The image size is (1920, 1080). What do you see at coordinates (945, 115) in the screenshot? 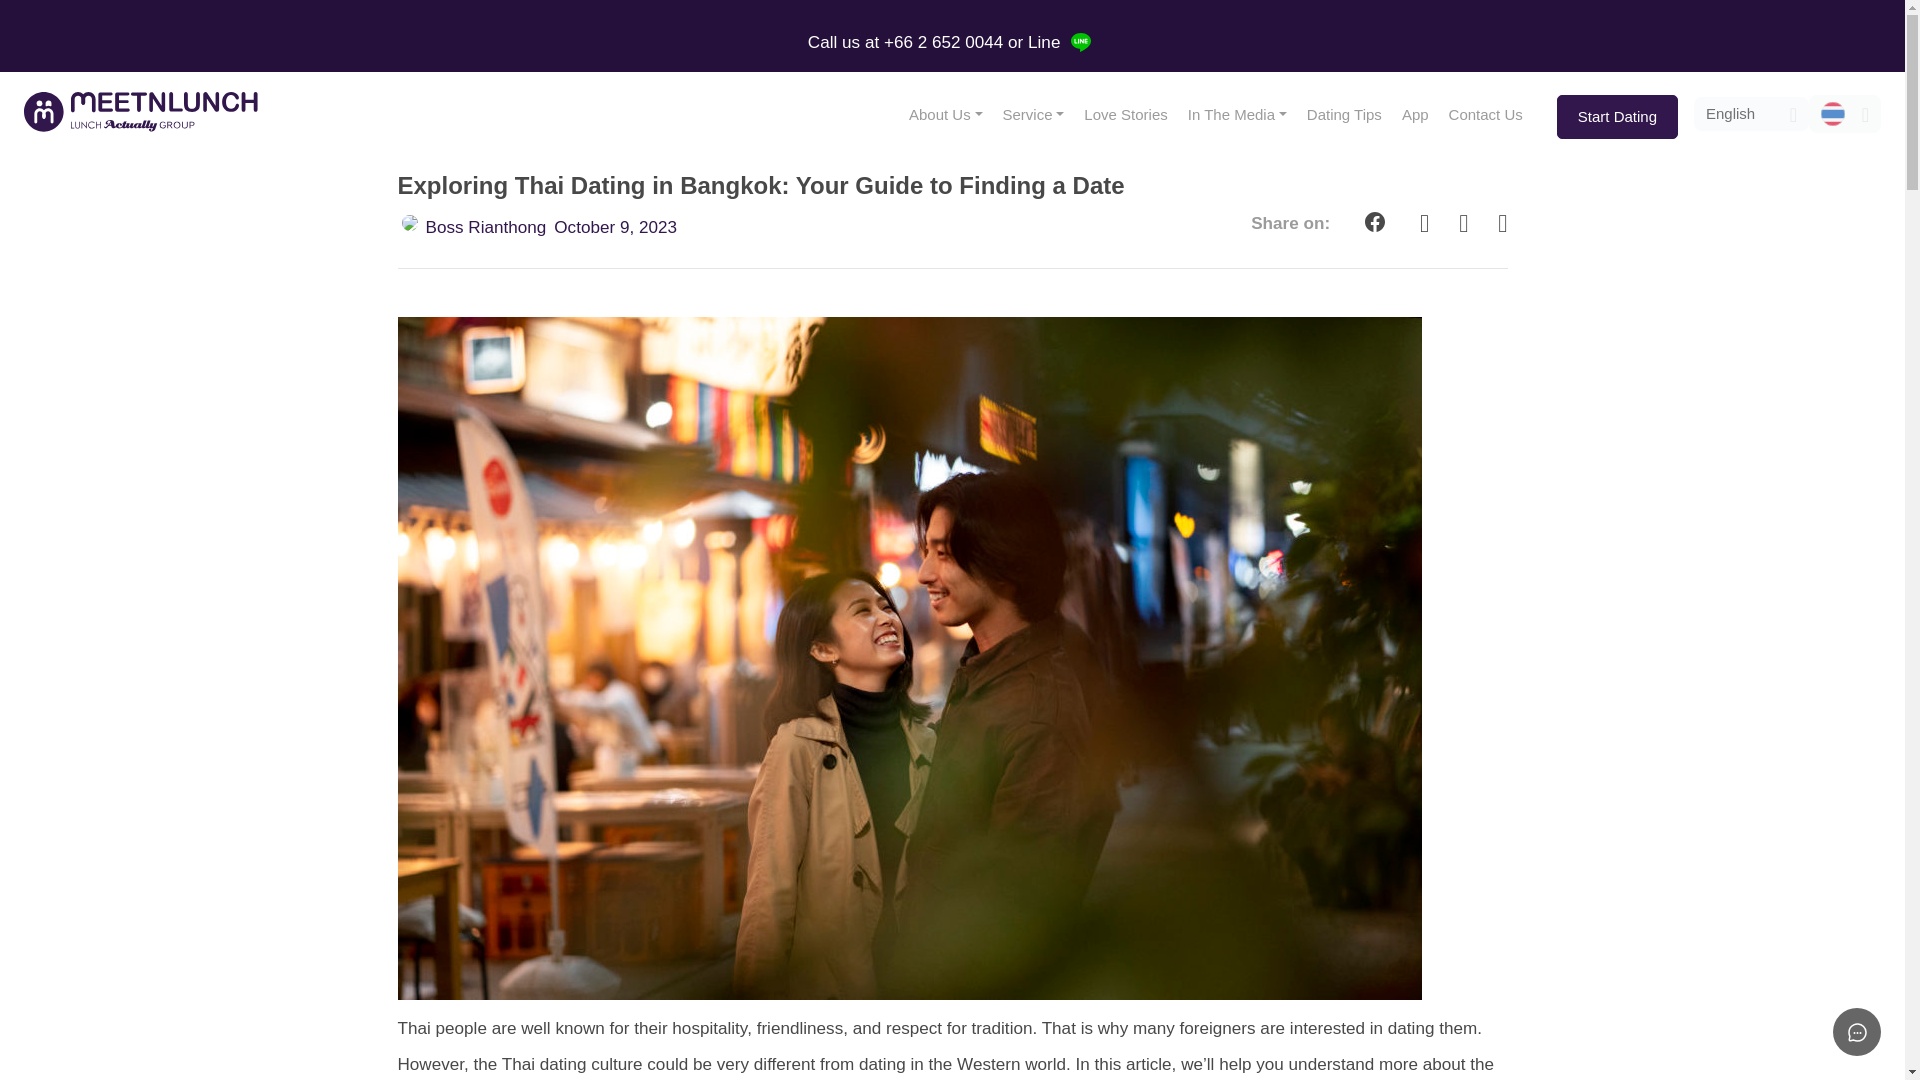
I see `About Us` at bounding box center [945, 115].